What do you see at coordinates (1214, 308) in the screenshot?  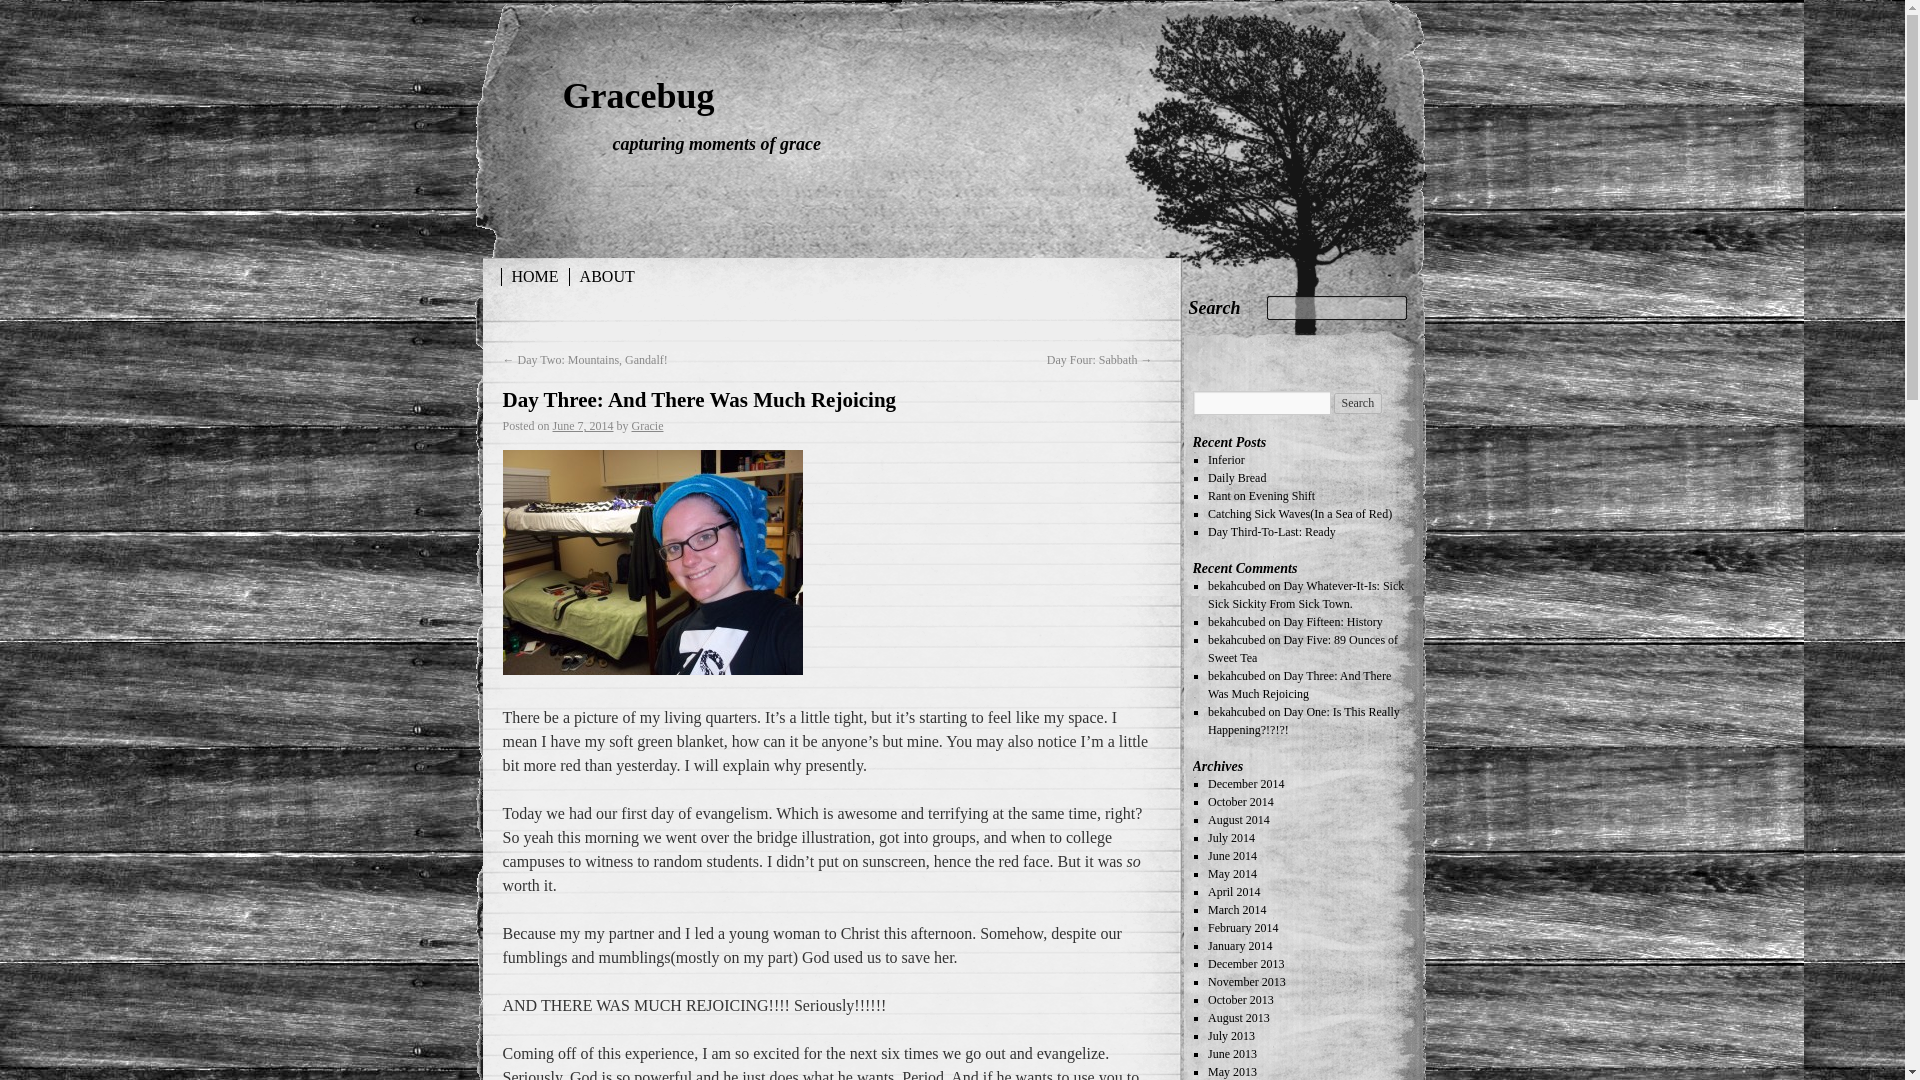 I see `Search` at bounding box center [1214, 308].